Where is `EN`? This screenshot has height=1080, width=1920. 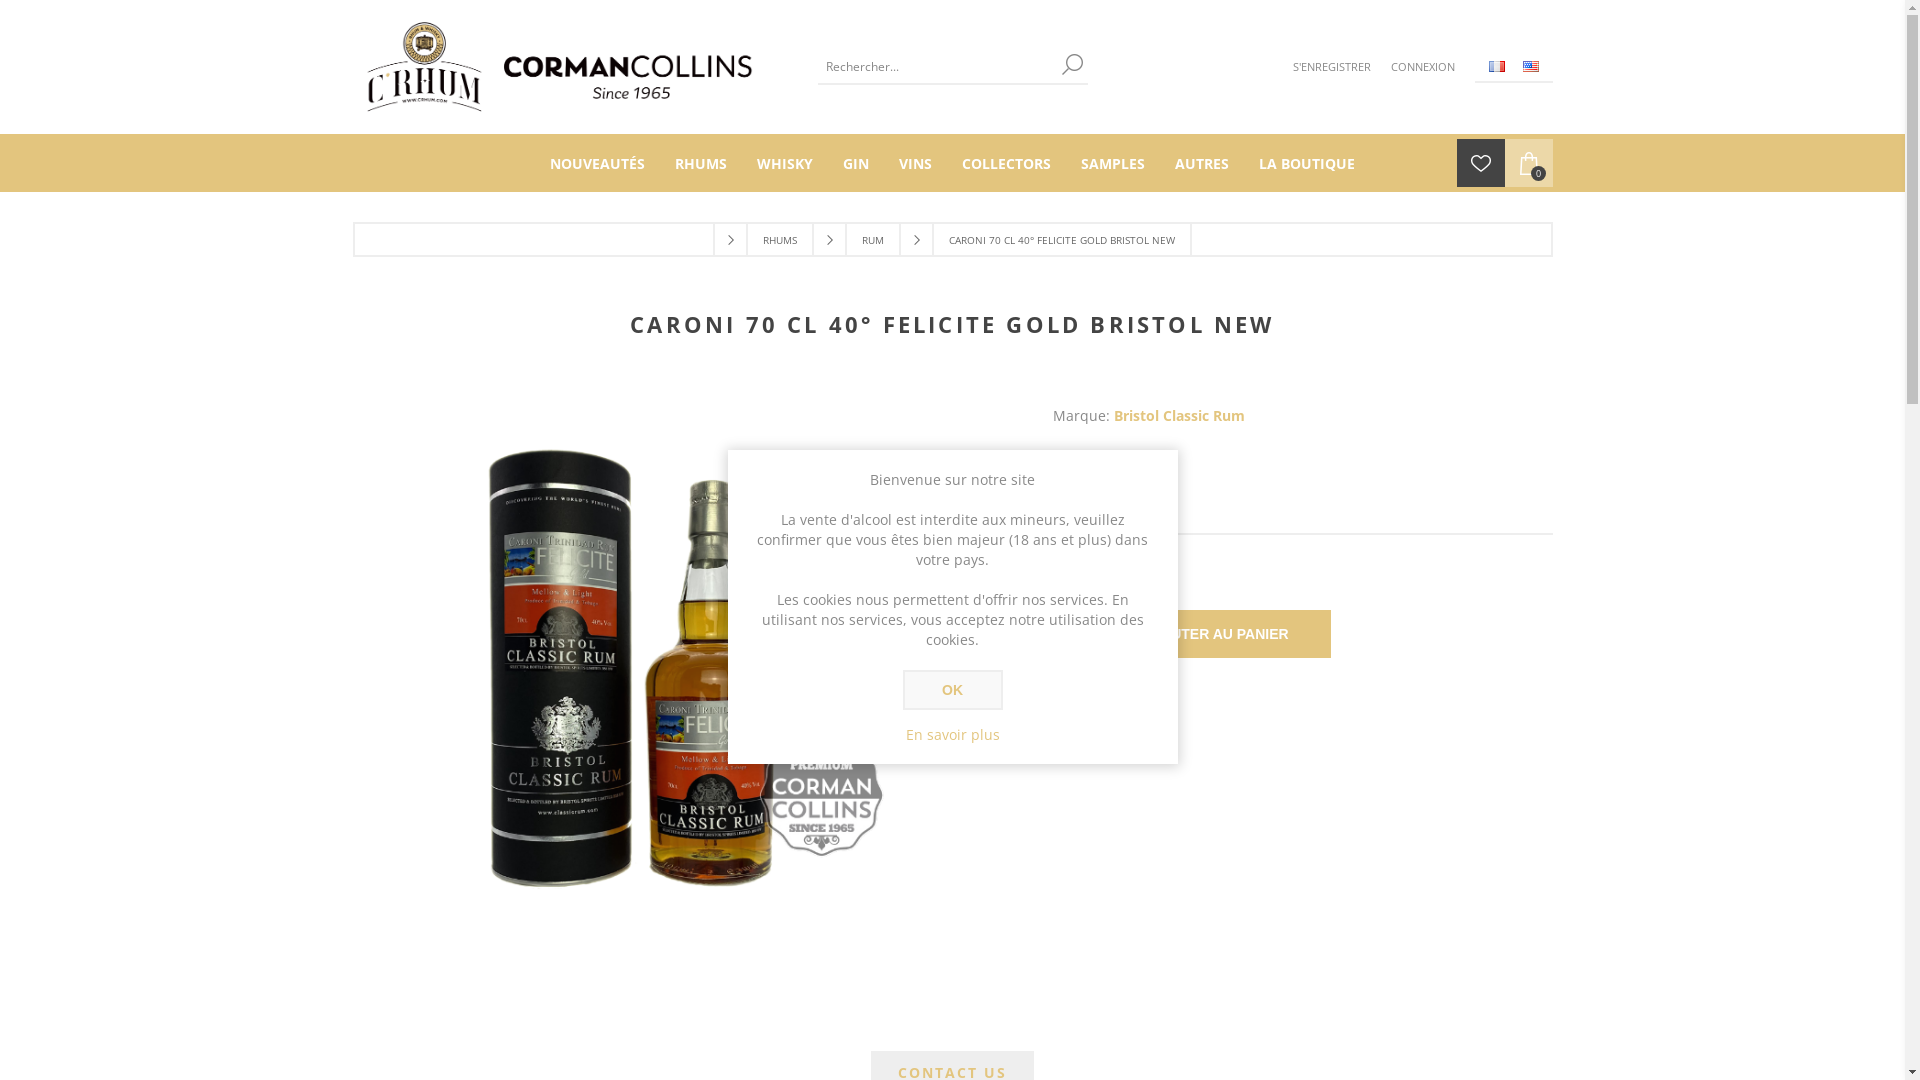
EN is located at coordinates (1530, 66).